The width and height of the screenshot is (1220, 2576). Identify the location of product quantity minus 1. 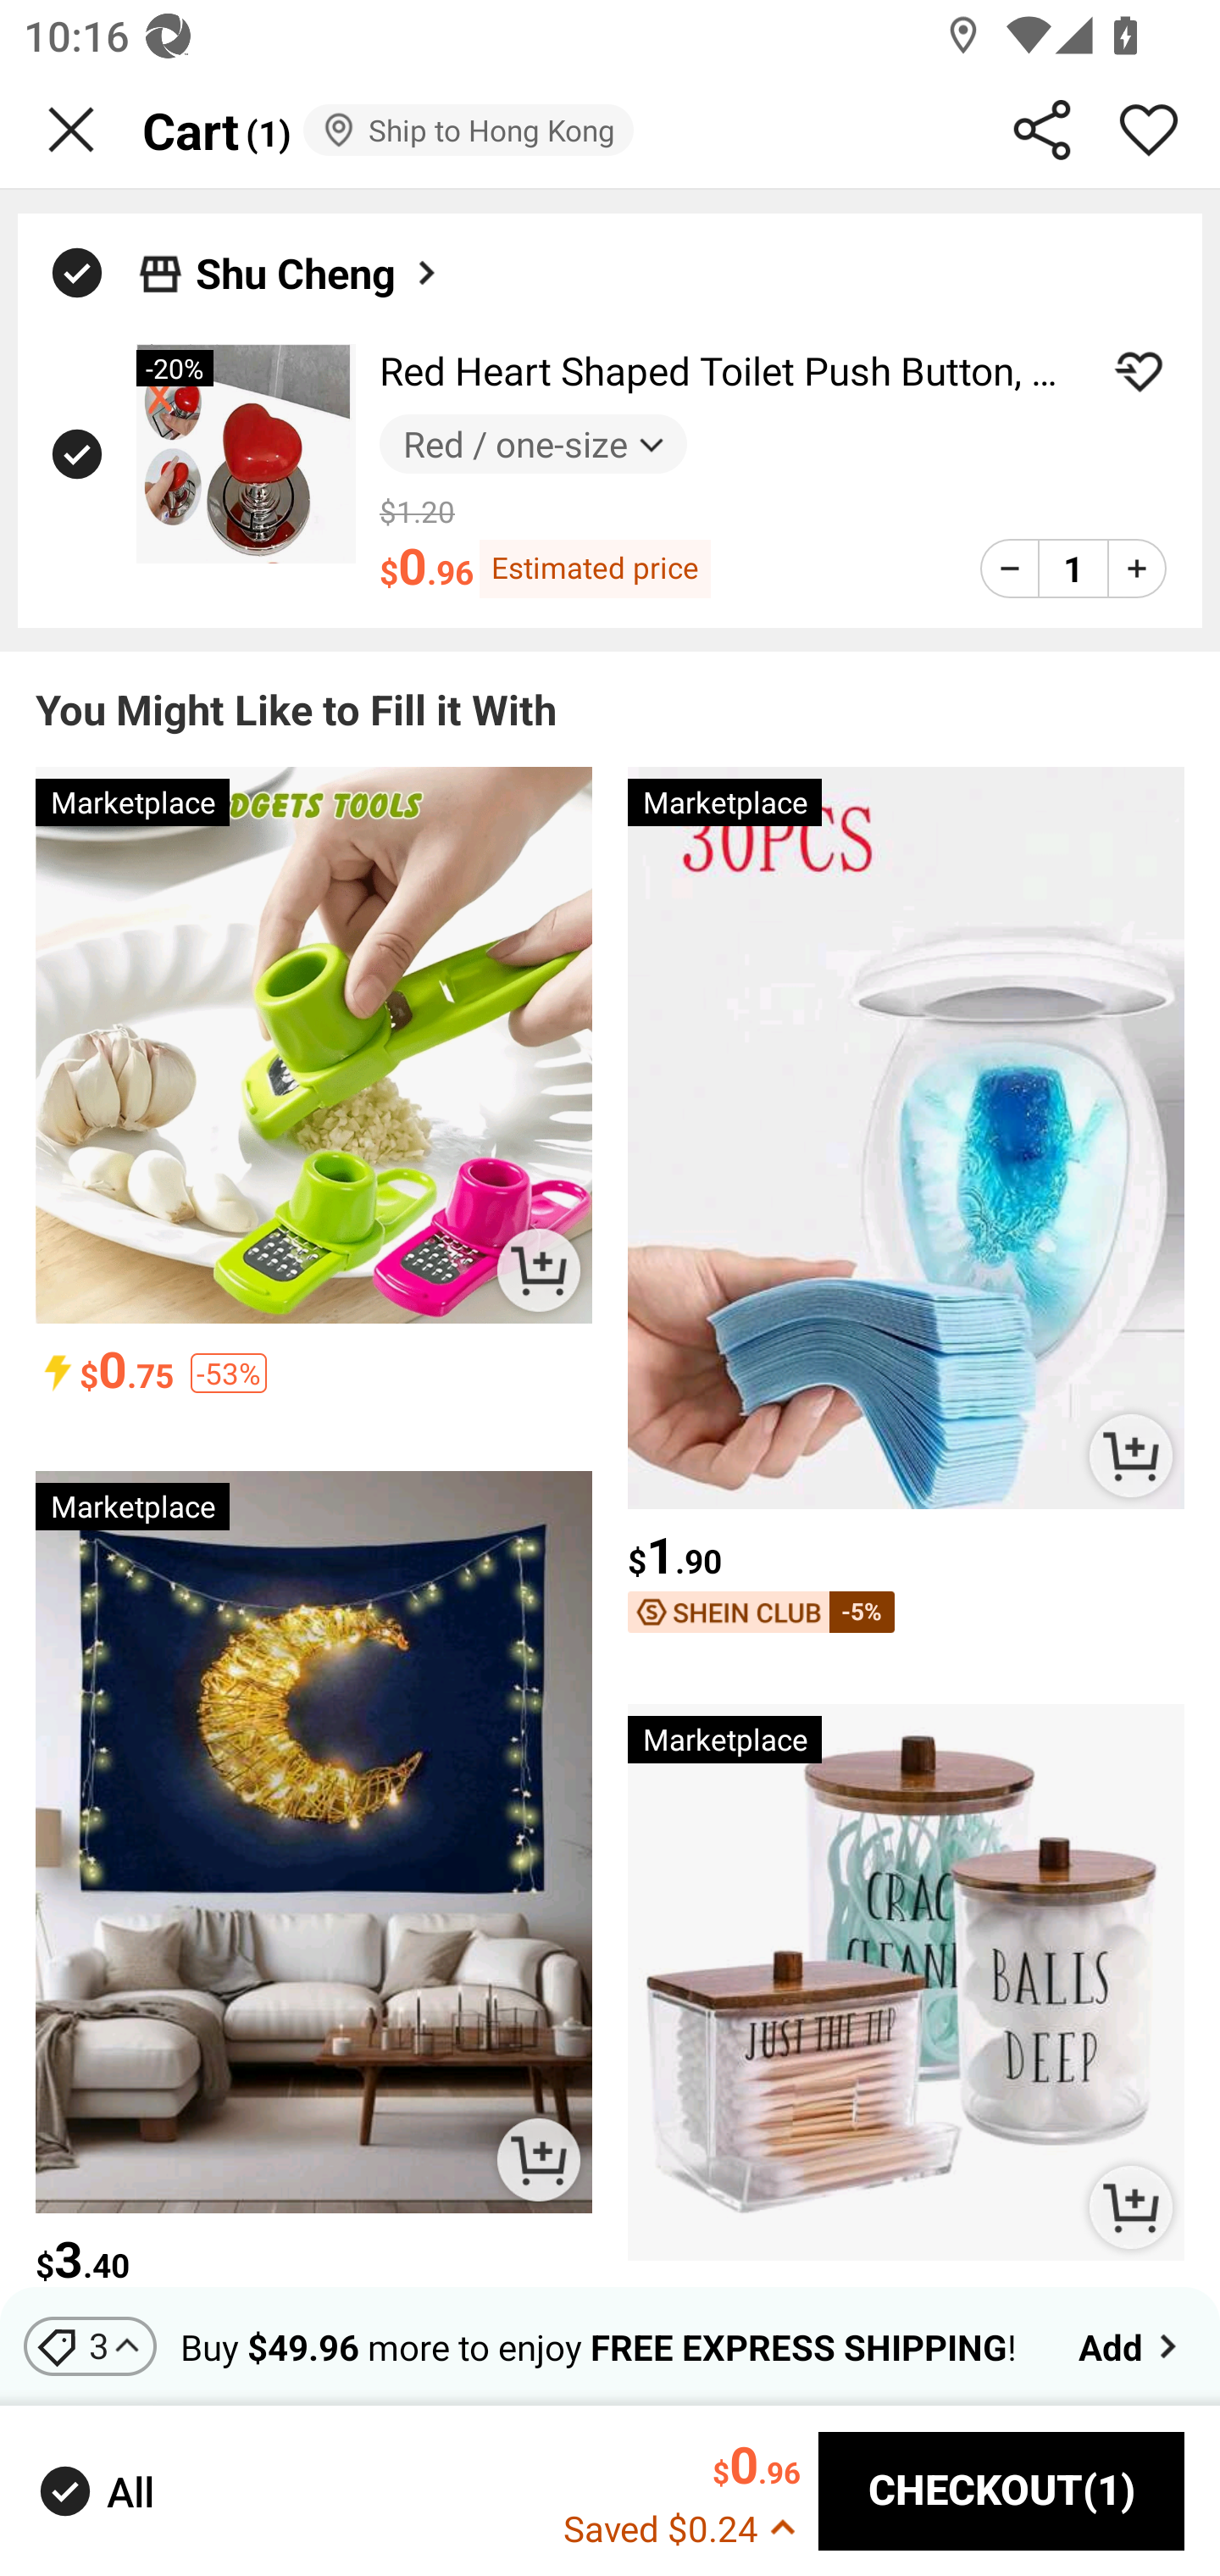
(1009, 568).